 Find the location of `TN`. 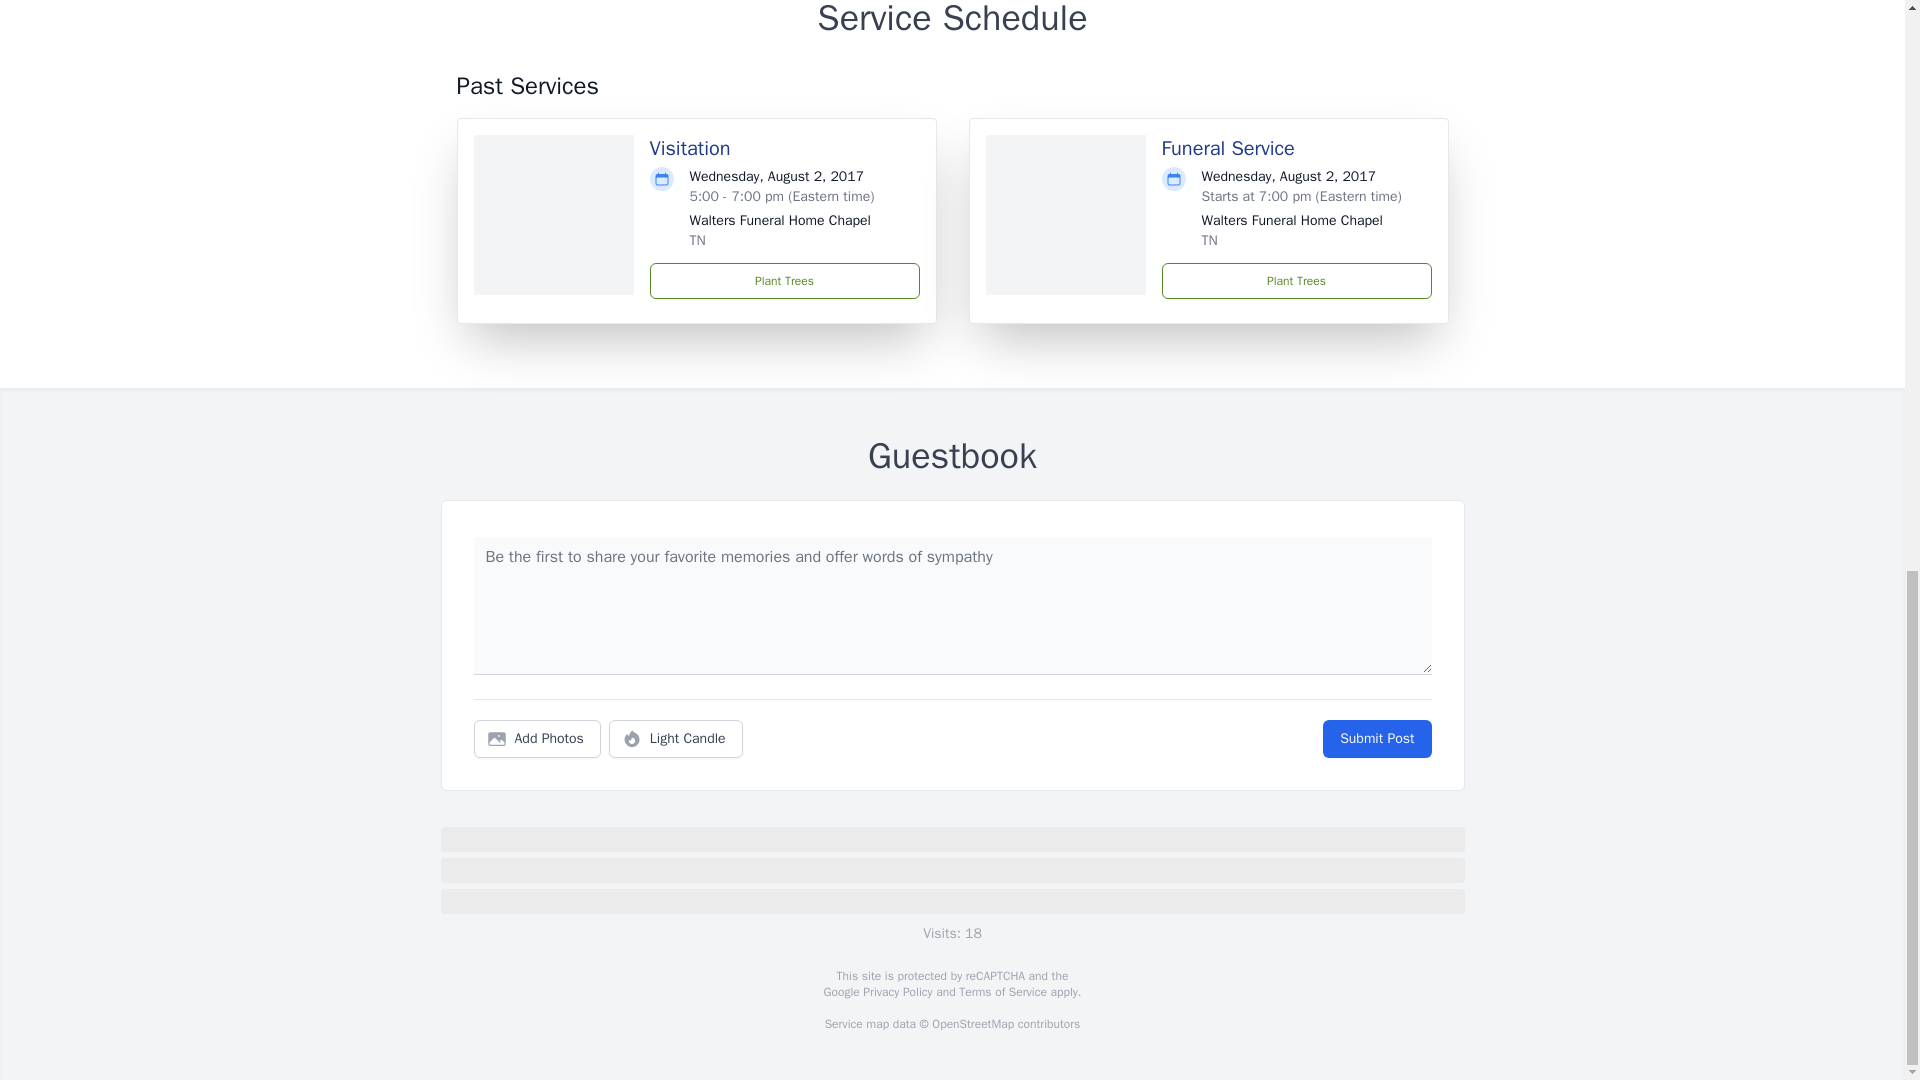

TN is located at coordinates (1209, 240).